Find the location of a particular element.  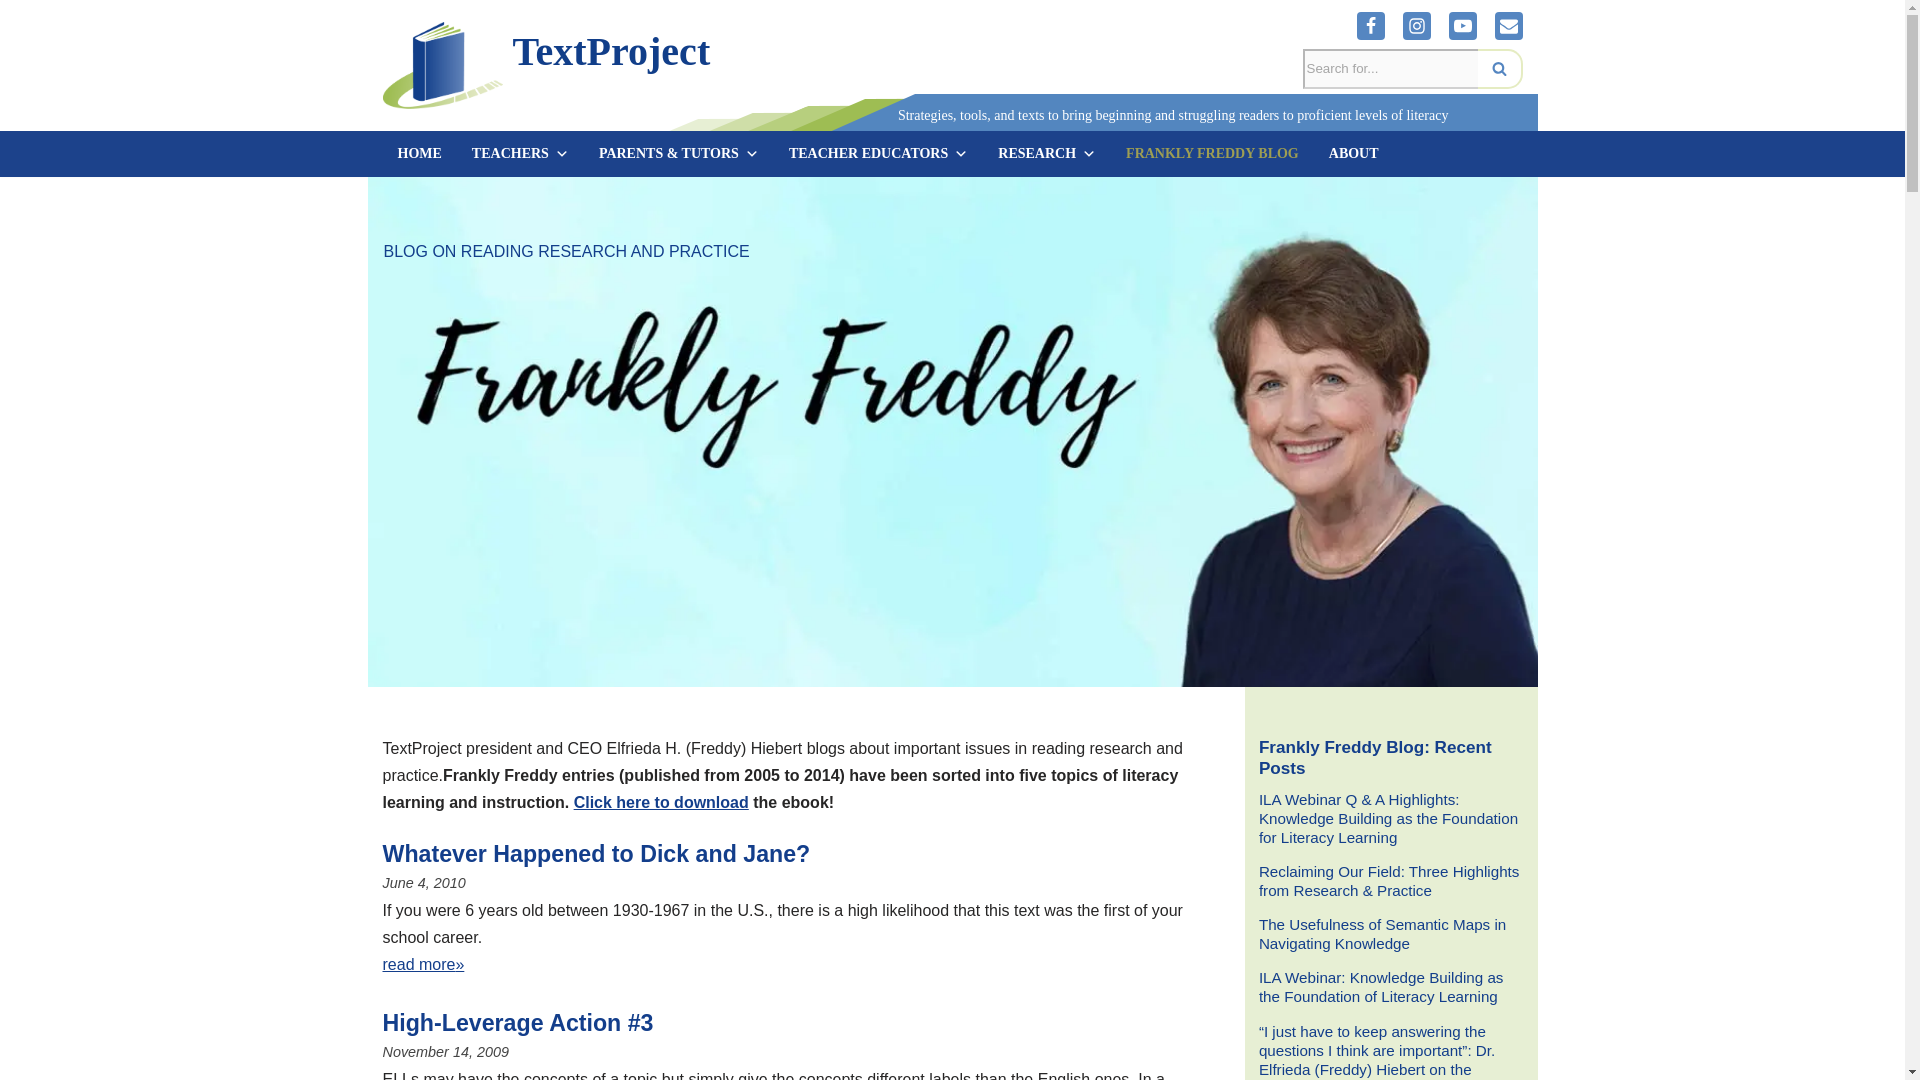

HOME is located at coordinates (419, 154).